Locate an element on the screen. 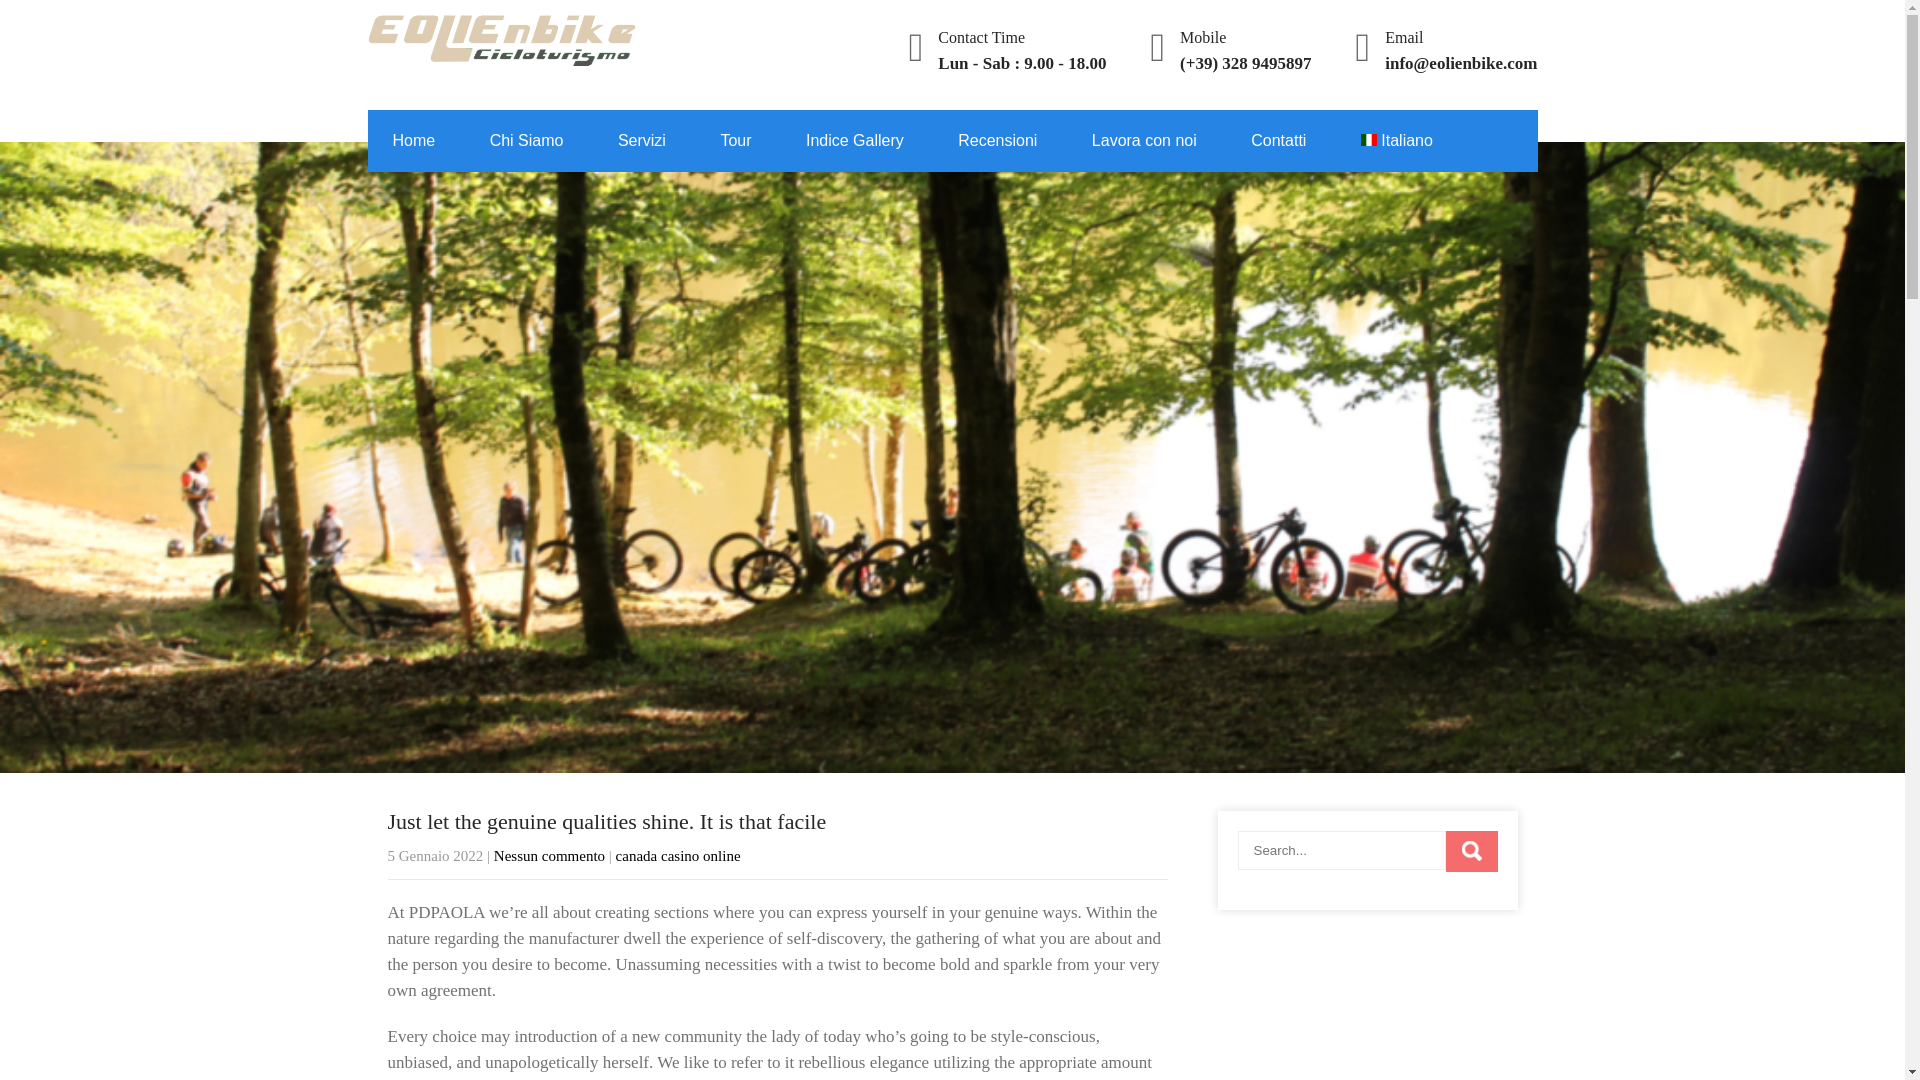 The width and height of the screenshot is (1920, 1080). Tour is located at coordinates (735, 140).